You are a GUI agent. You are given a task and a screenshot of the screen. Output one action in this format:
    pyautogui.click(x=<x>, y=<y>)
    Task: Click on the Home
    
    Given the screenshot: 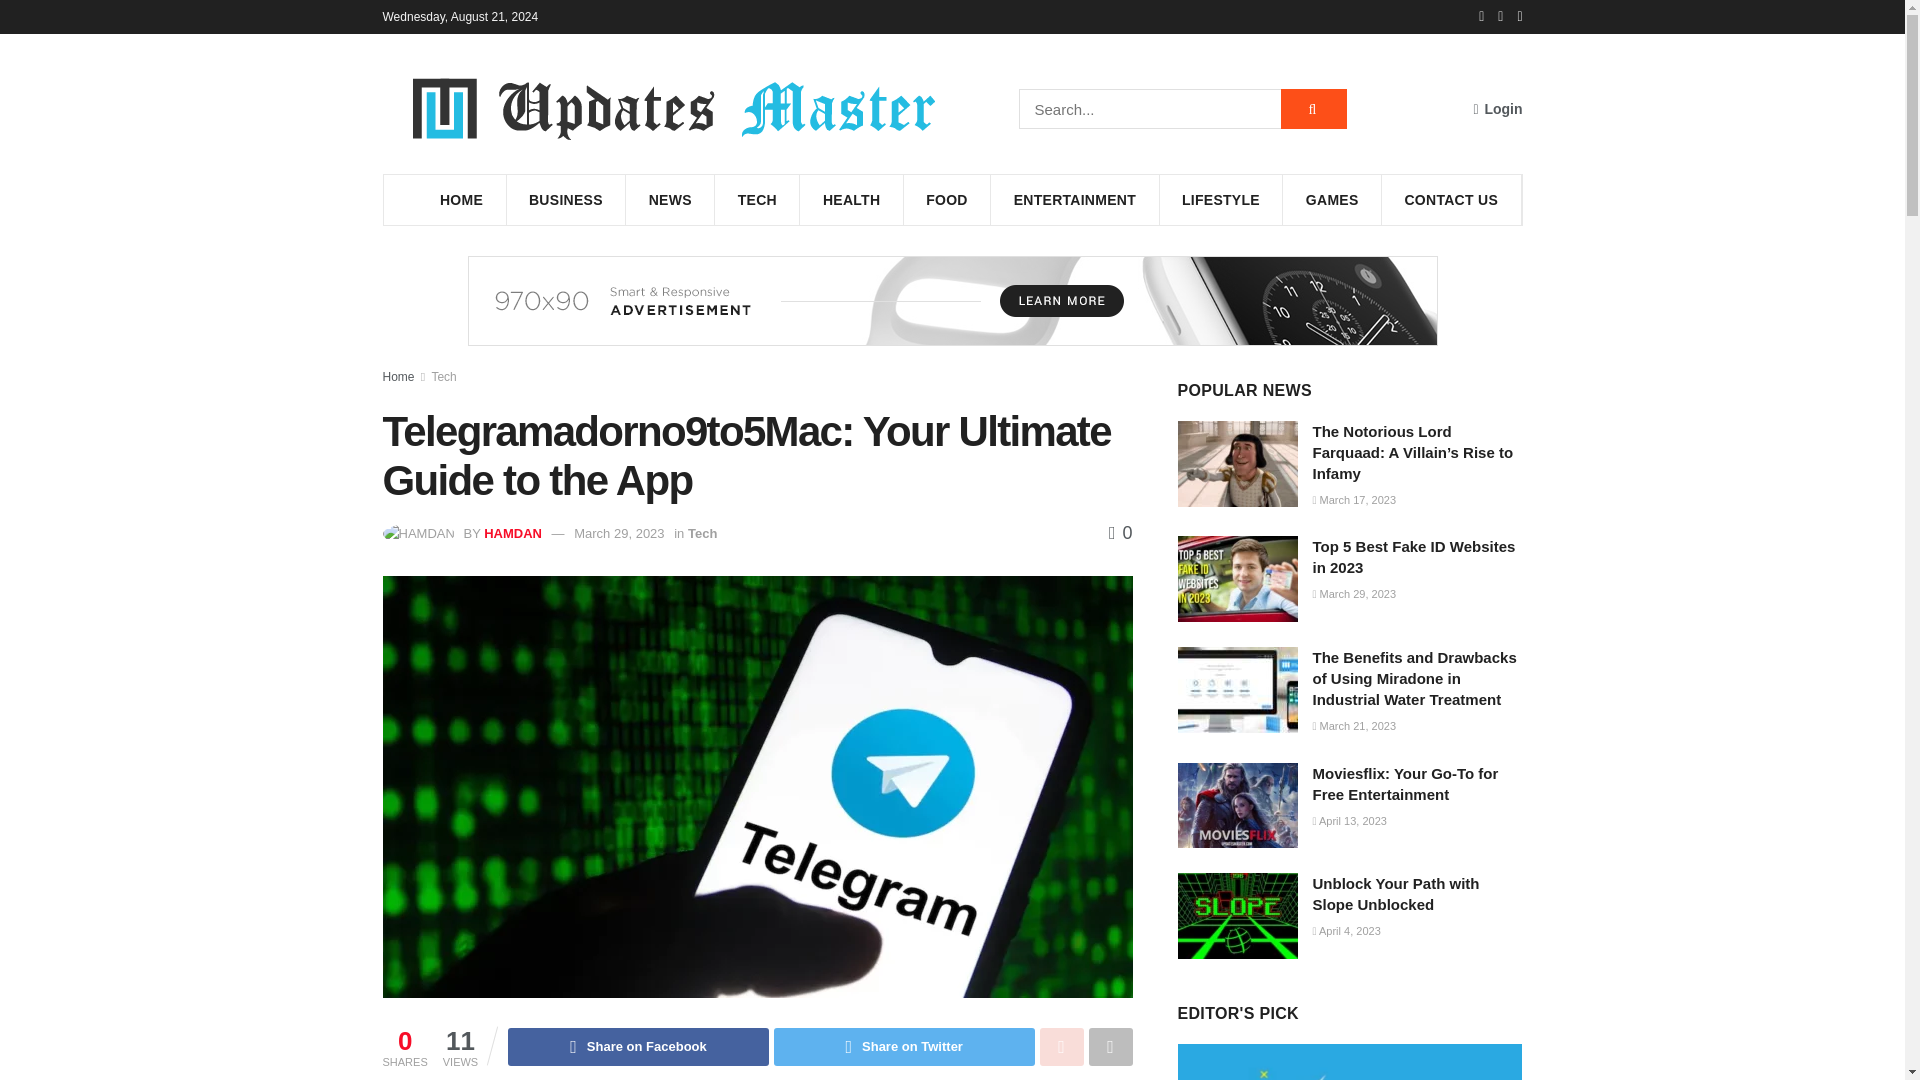 What is the action you would take?
    pyautogui.click(x=398, y=377)
    